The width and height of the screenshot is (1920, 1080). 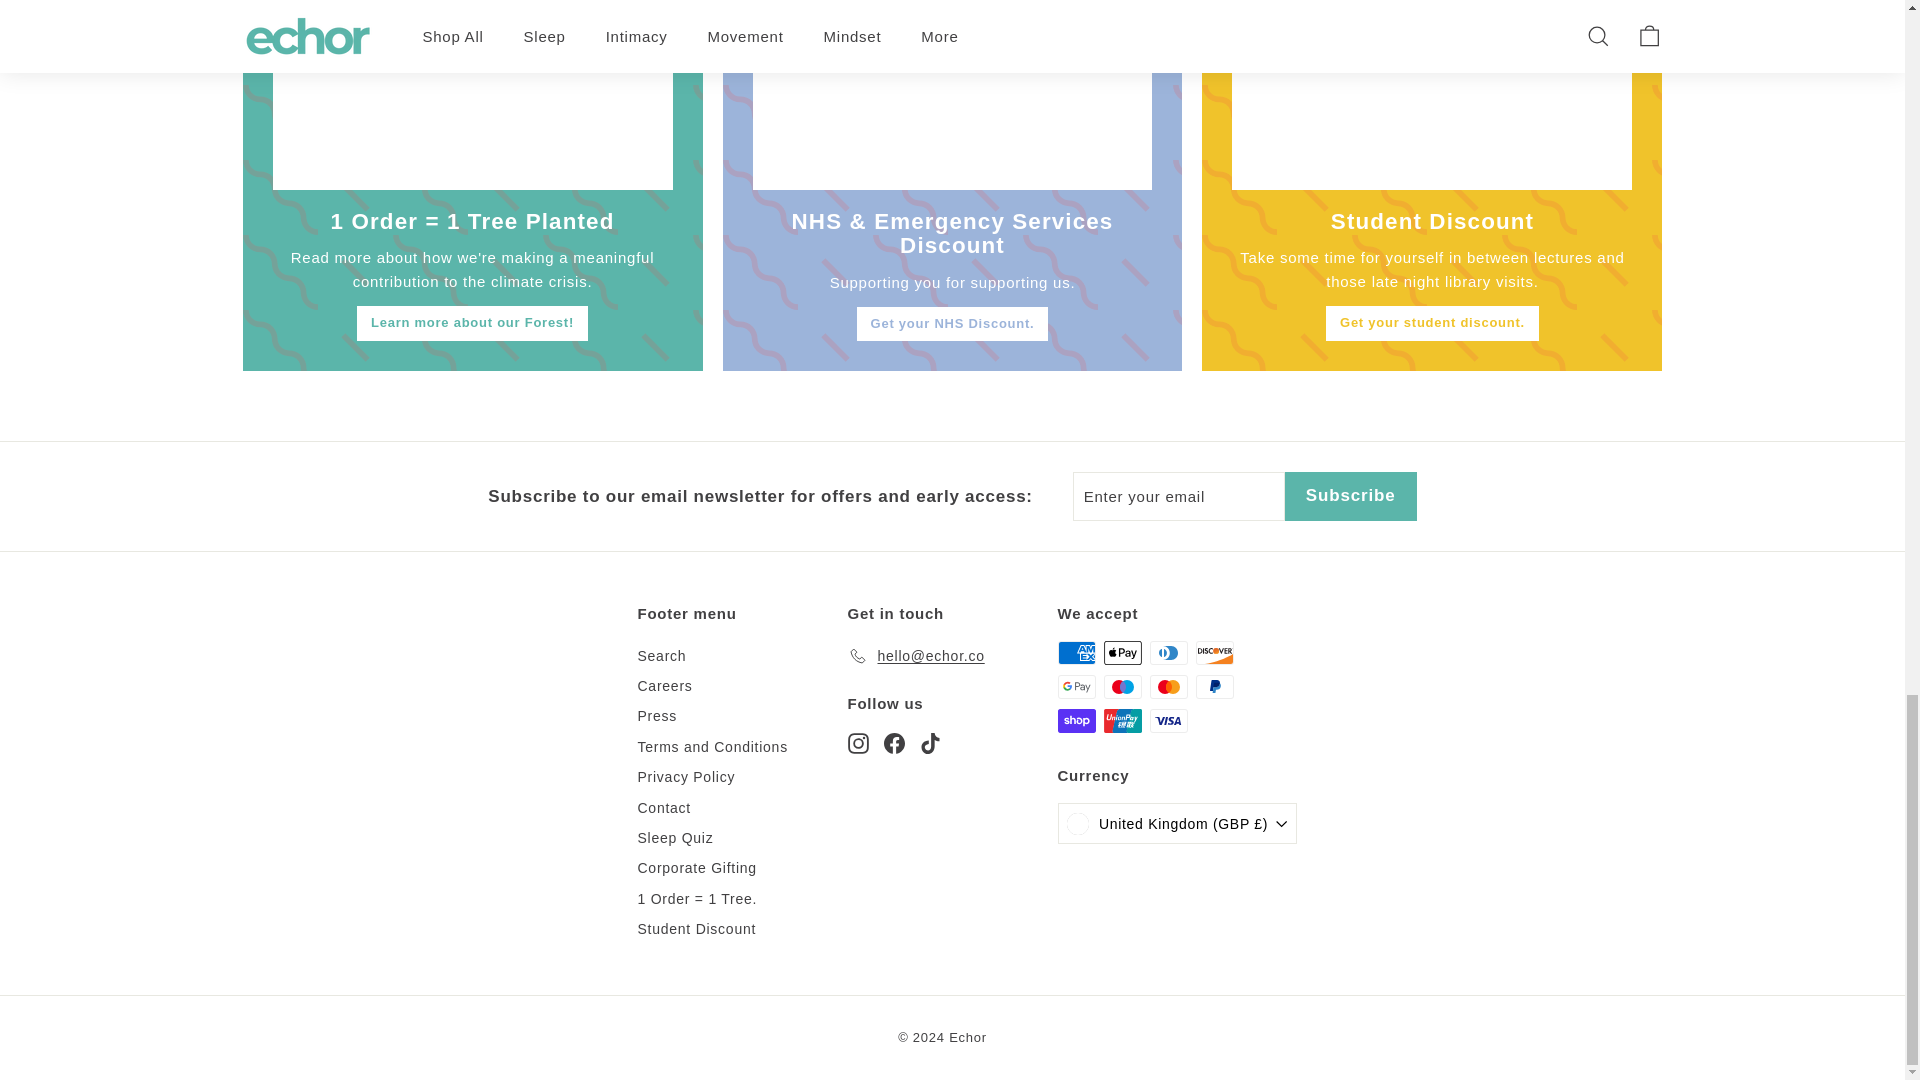 I want to click on Echor on Facebook, so click(x=894, y=742).